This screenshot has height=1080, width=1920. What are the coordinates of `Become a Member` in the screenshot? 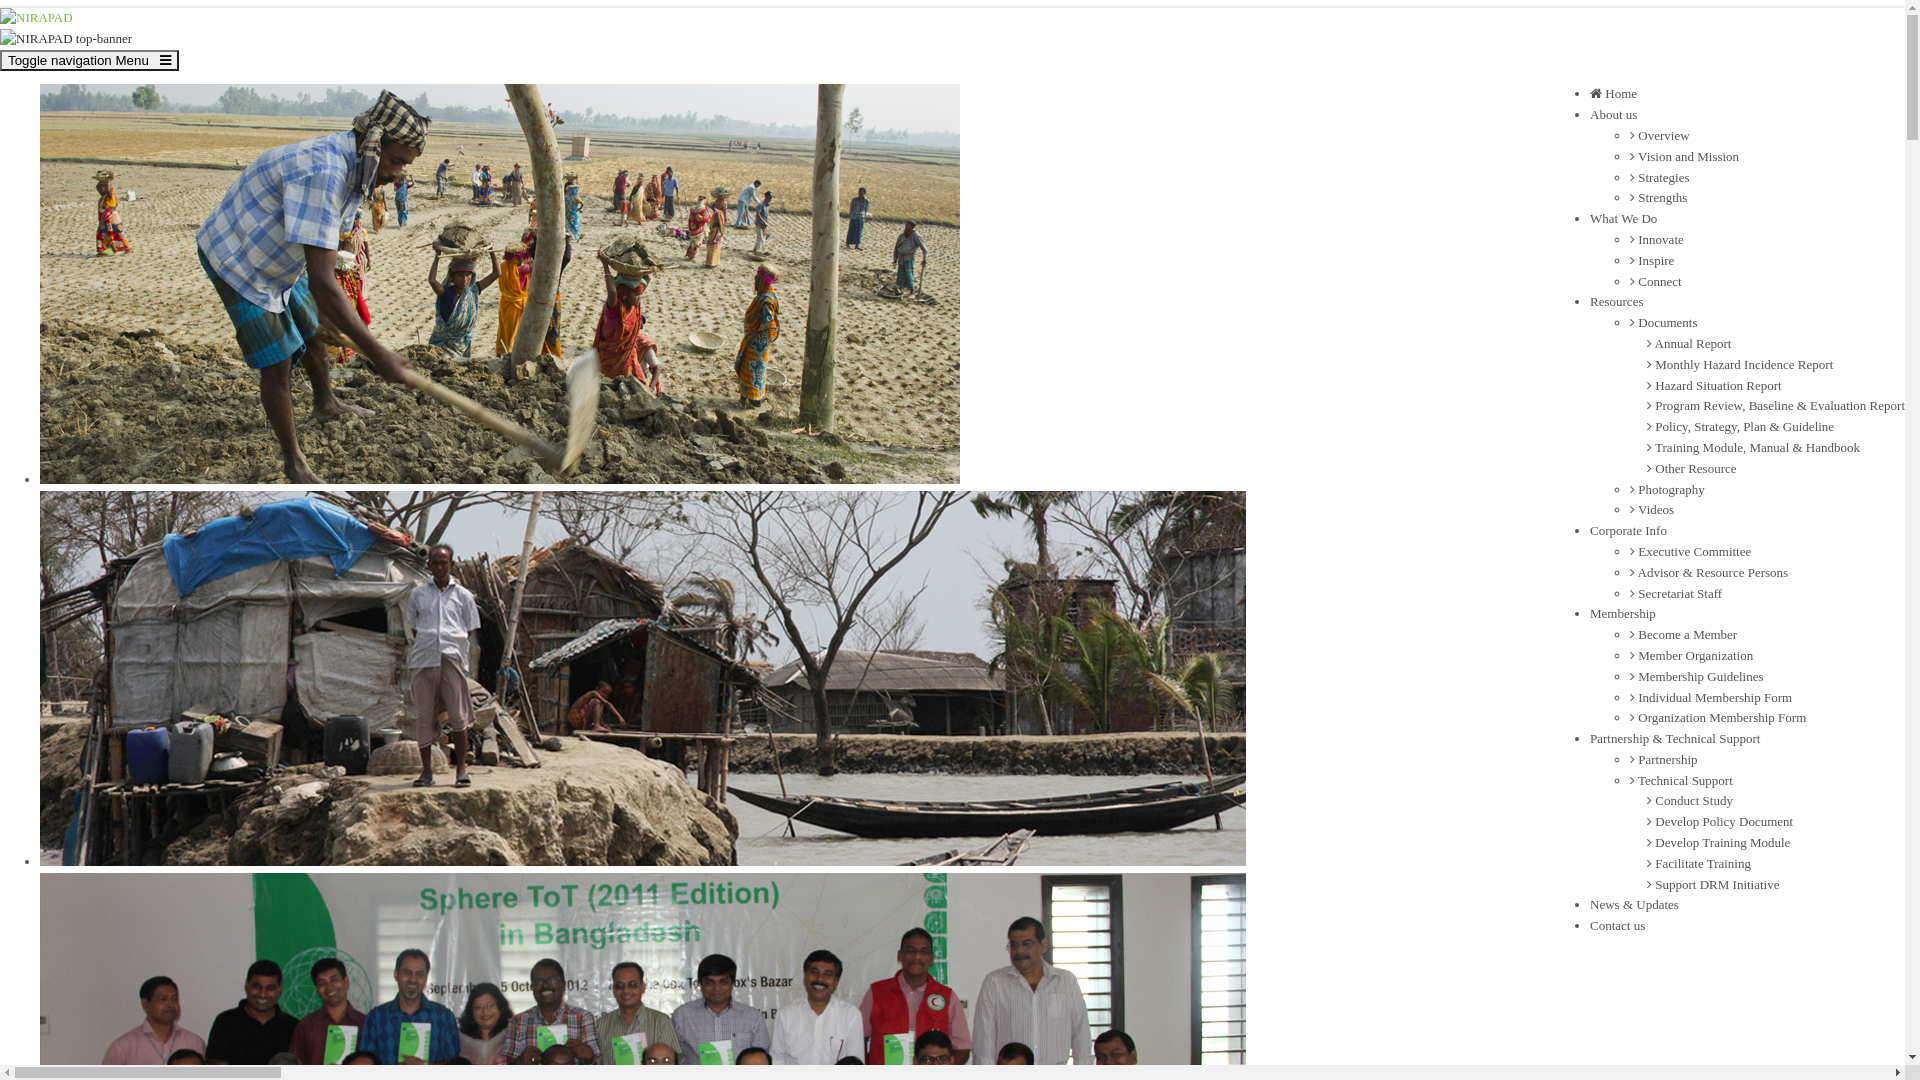 It's located at (1684, 634).